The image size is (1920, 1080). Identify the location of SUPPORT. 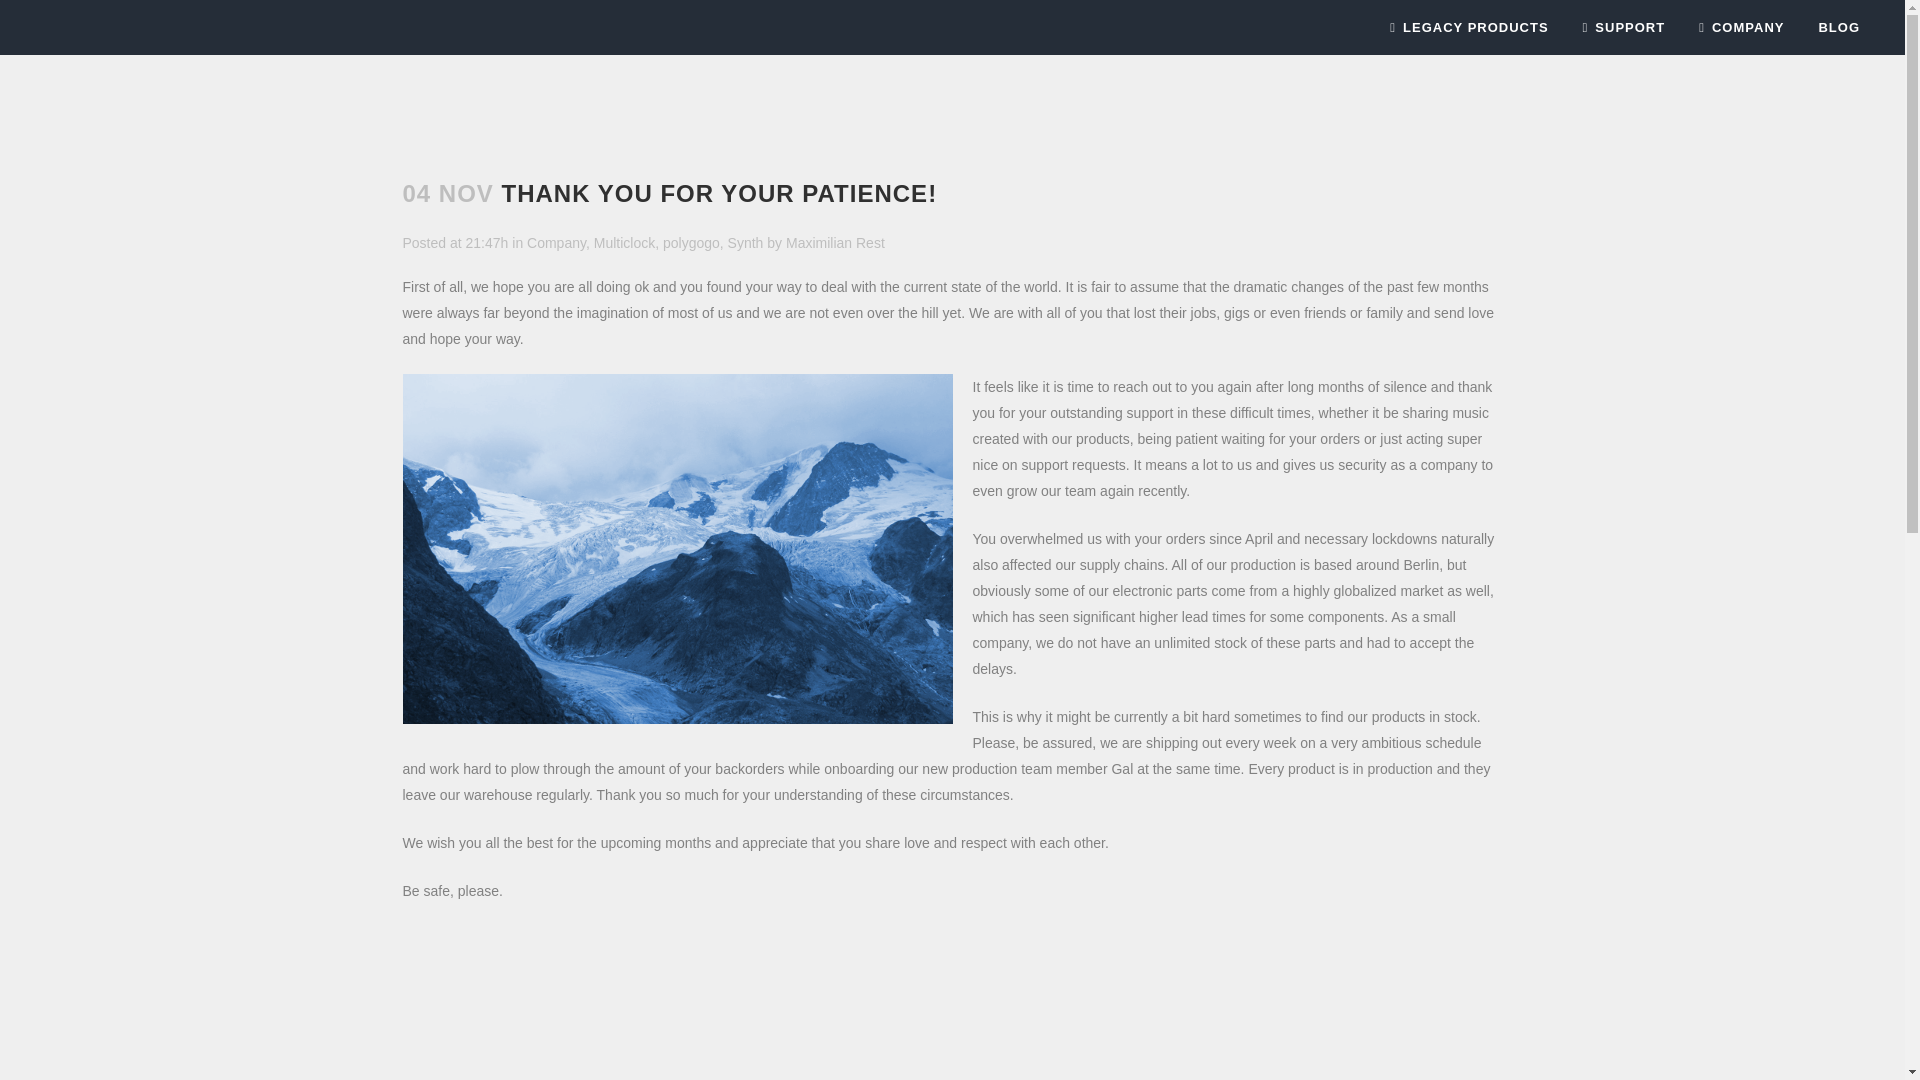
(1624, 28).